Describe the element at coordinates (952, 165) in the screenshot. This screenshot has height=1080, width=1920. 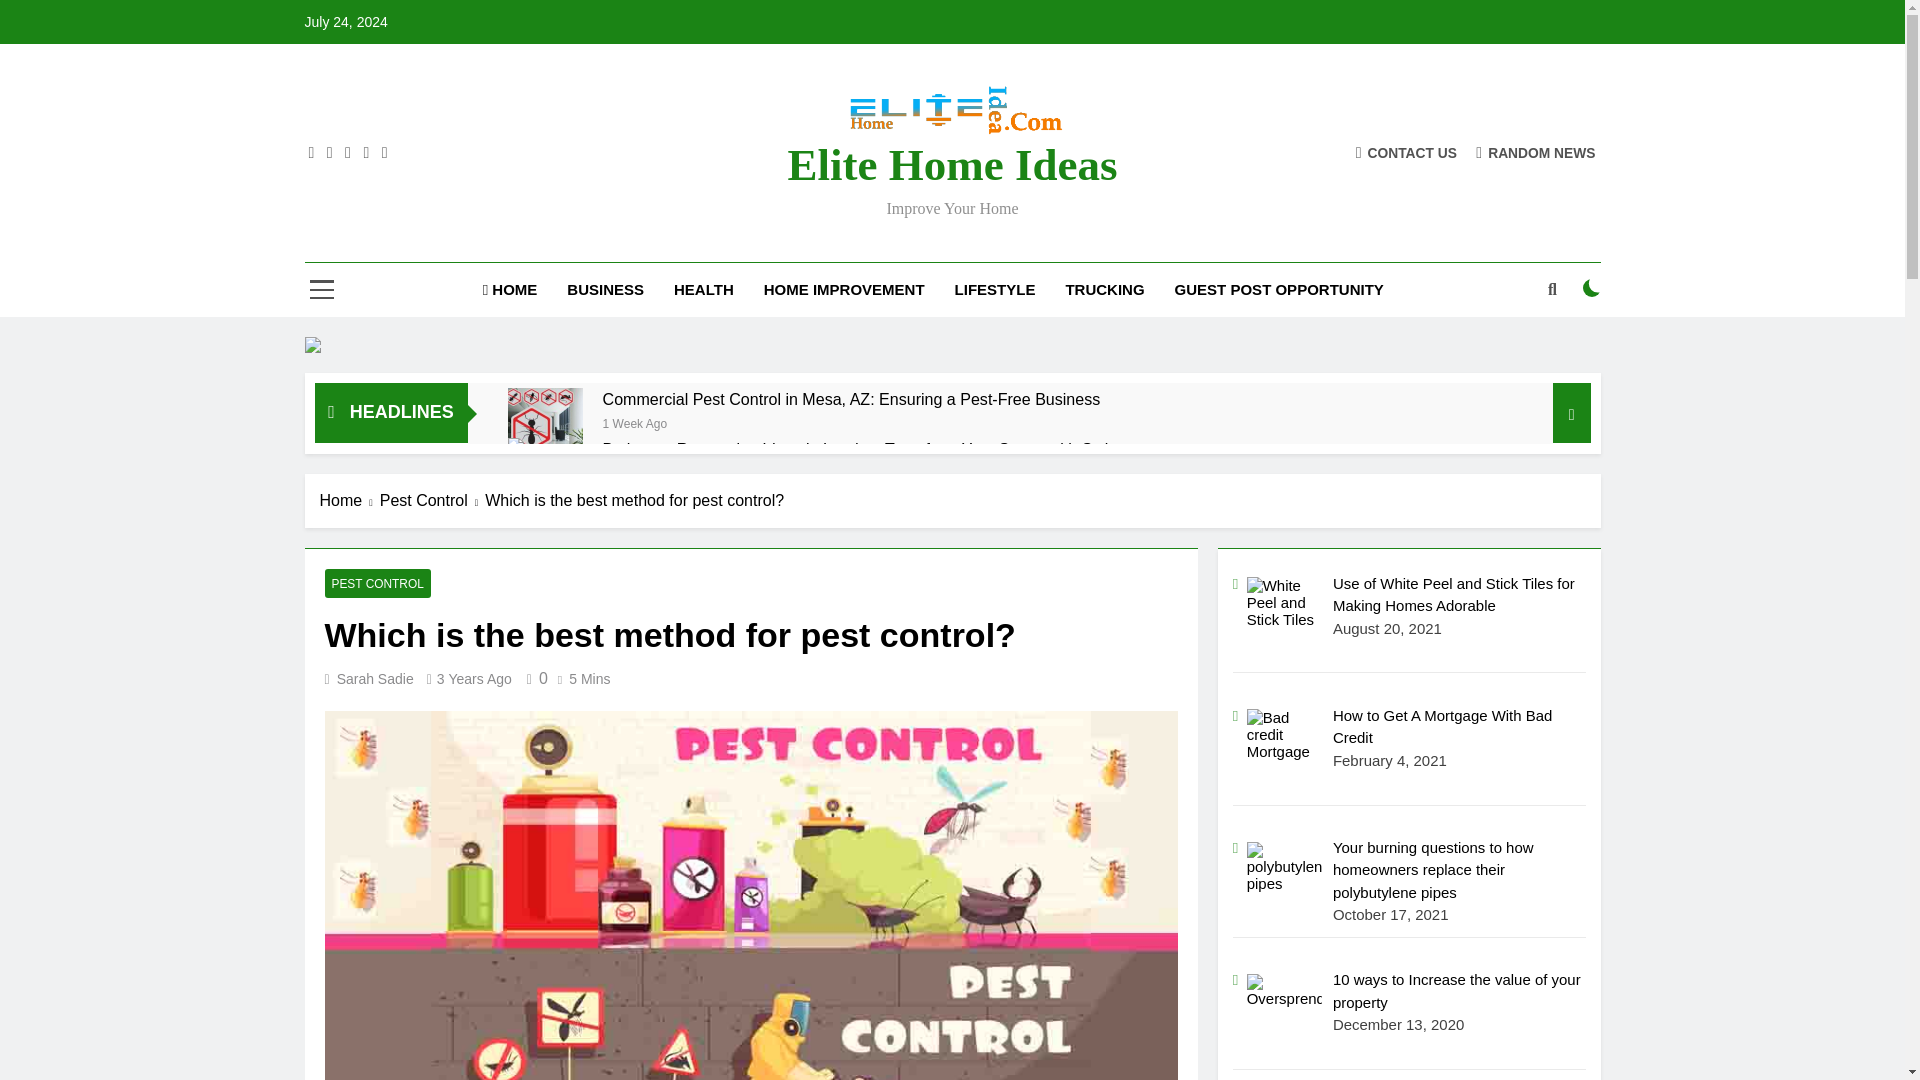
I see `Elite Home Ideas` at that location.